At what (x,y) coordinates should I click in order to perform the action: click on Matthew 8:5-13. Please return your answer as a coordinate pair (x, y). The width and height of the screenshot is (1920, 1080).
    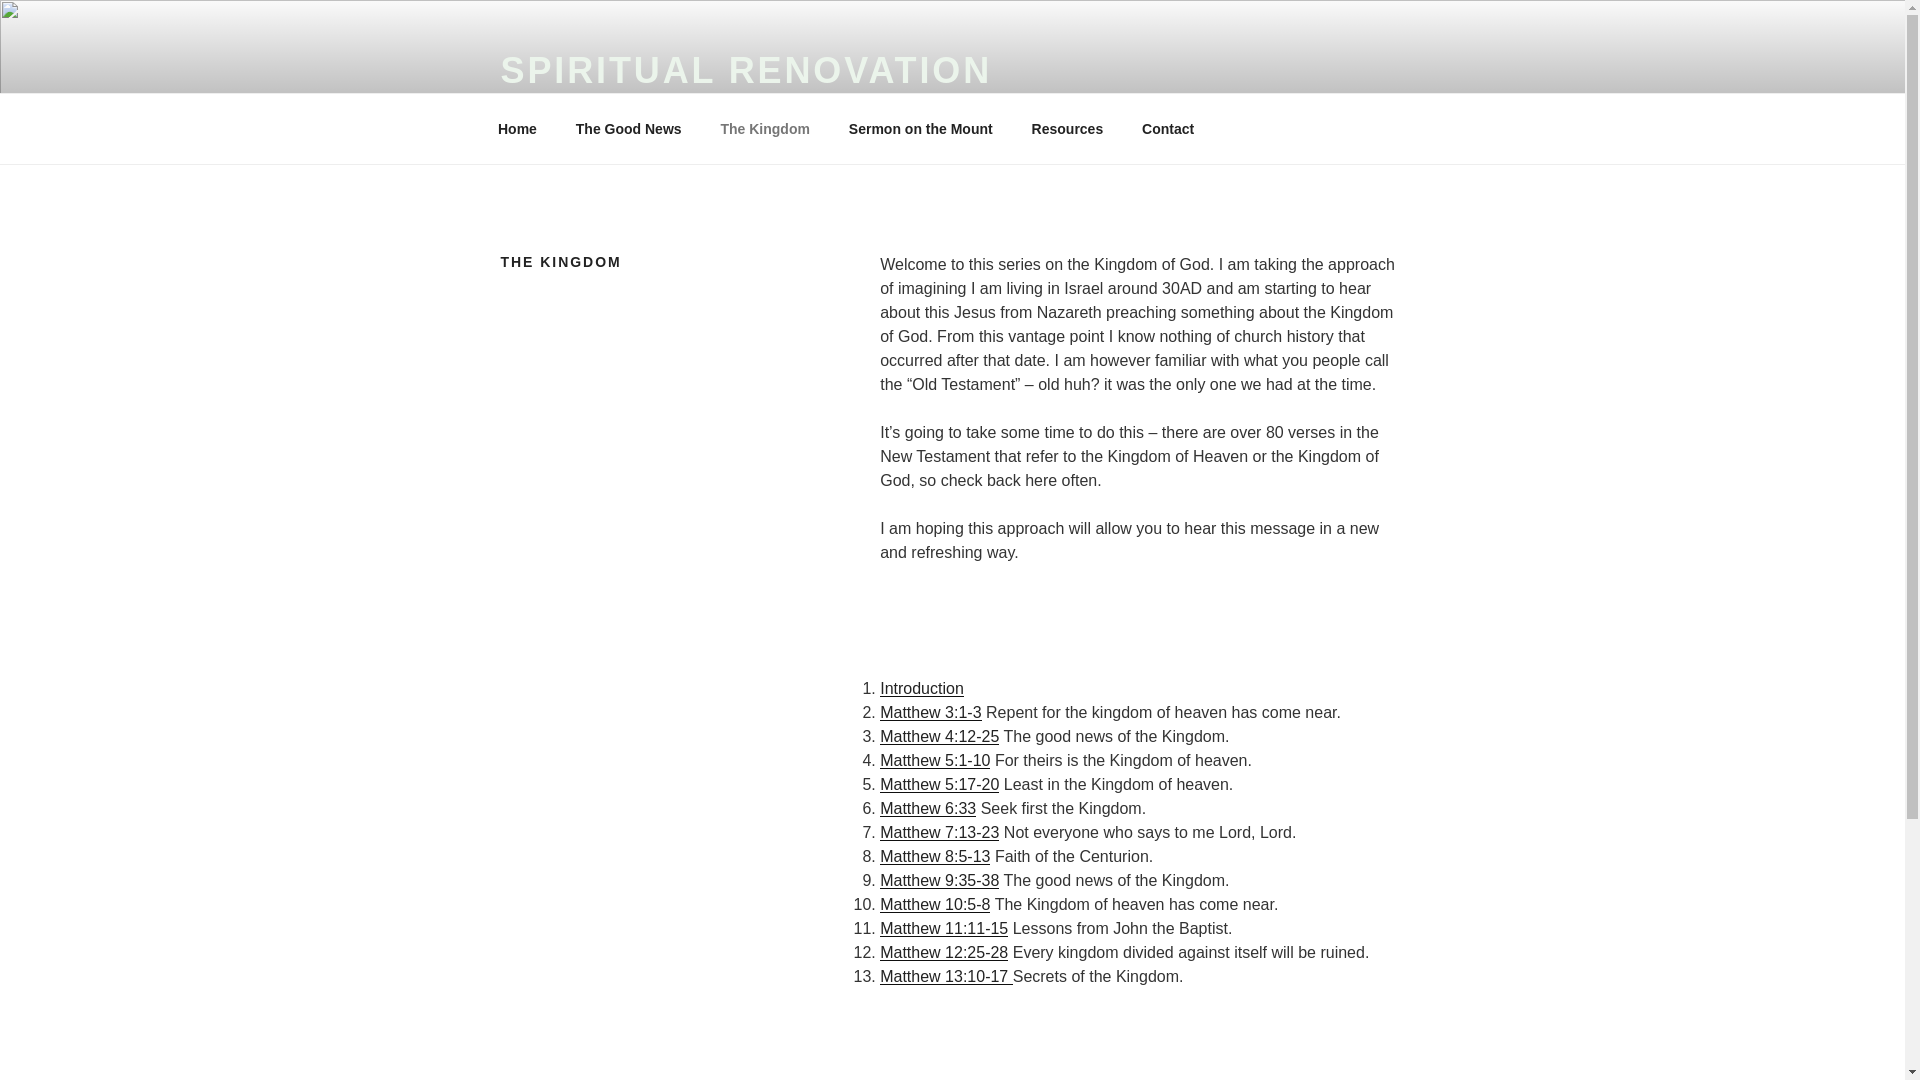
    Looking at the image, I should click on (934, 856).